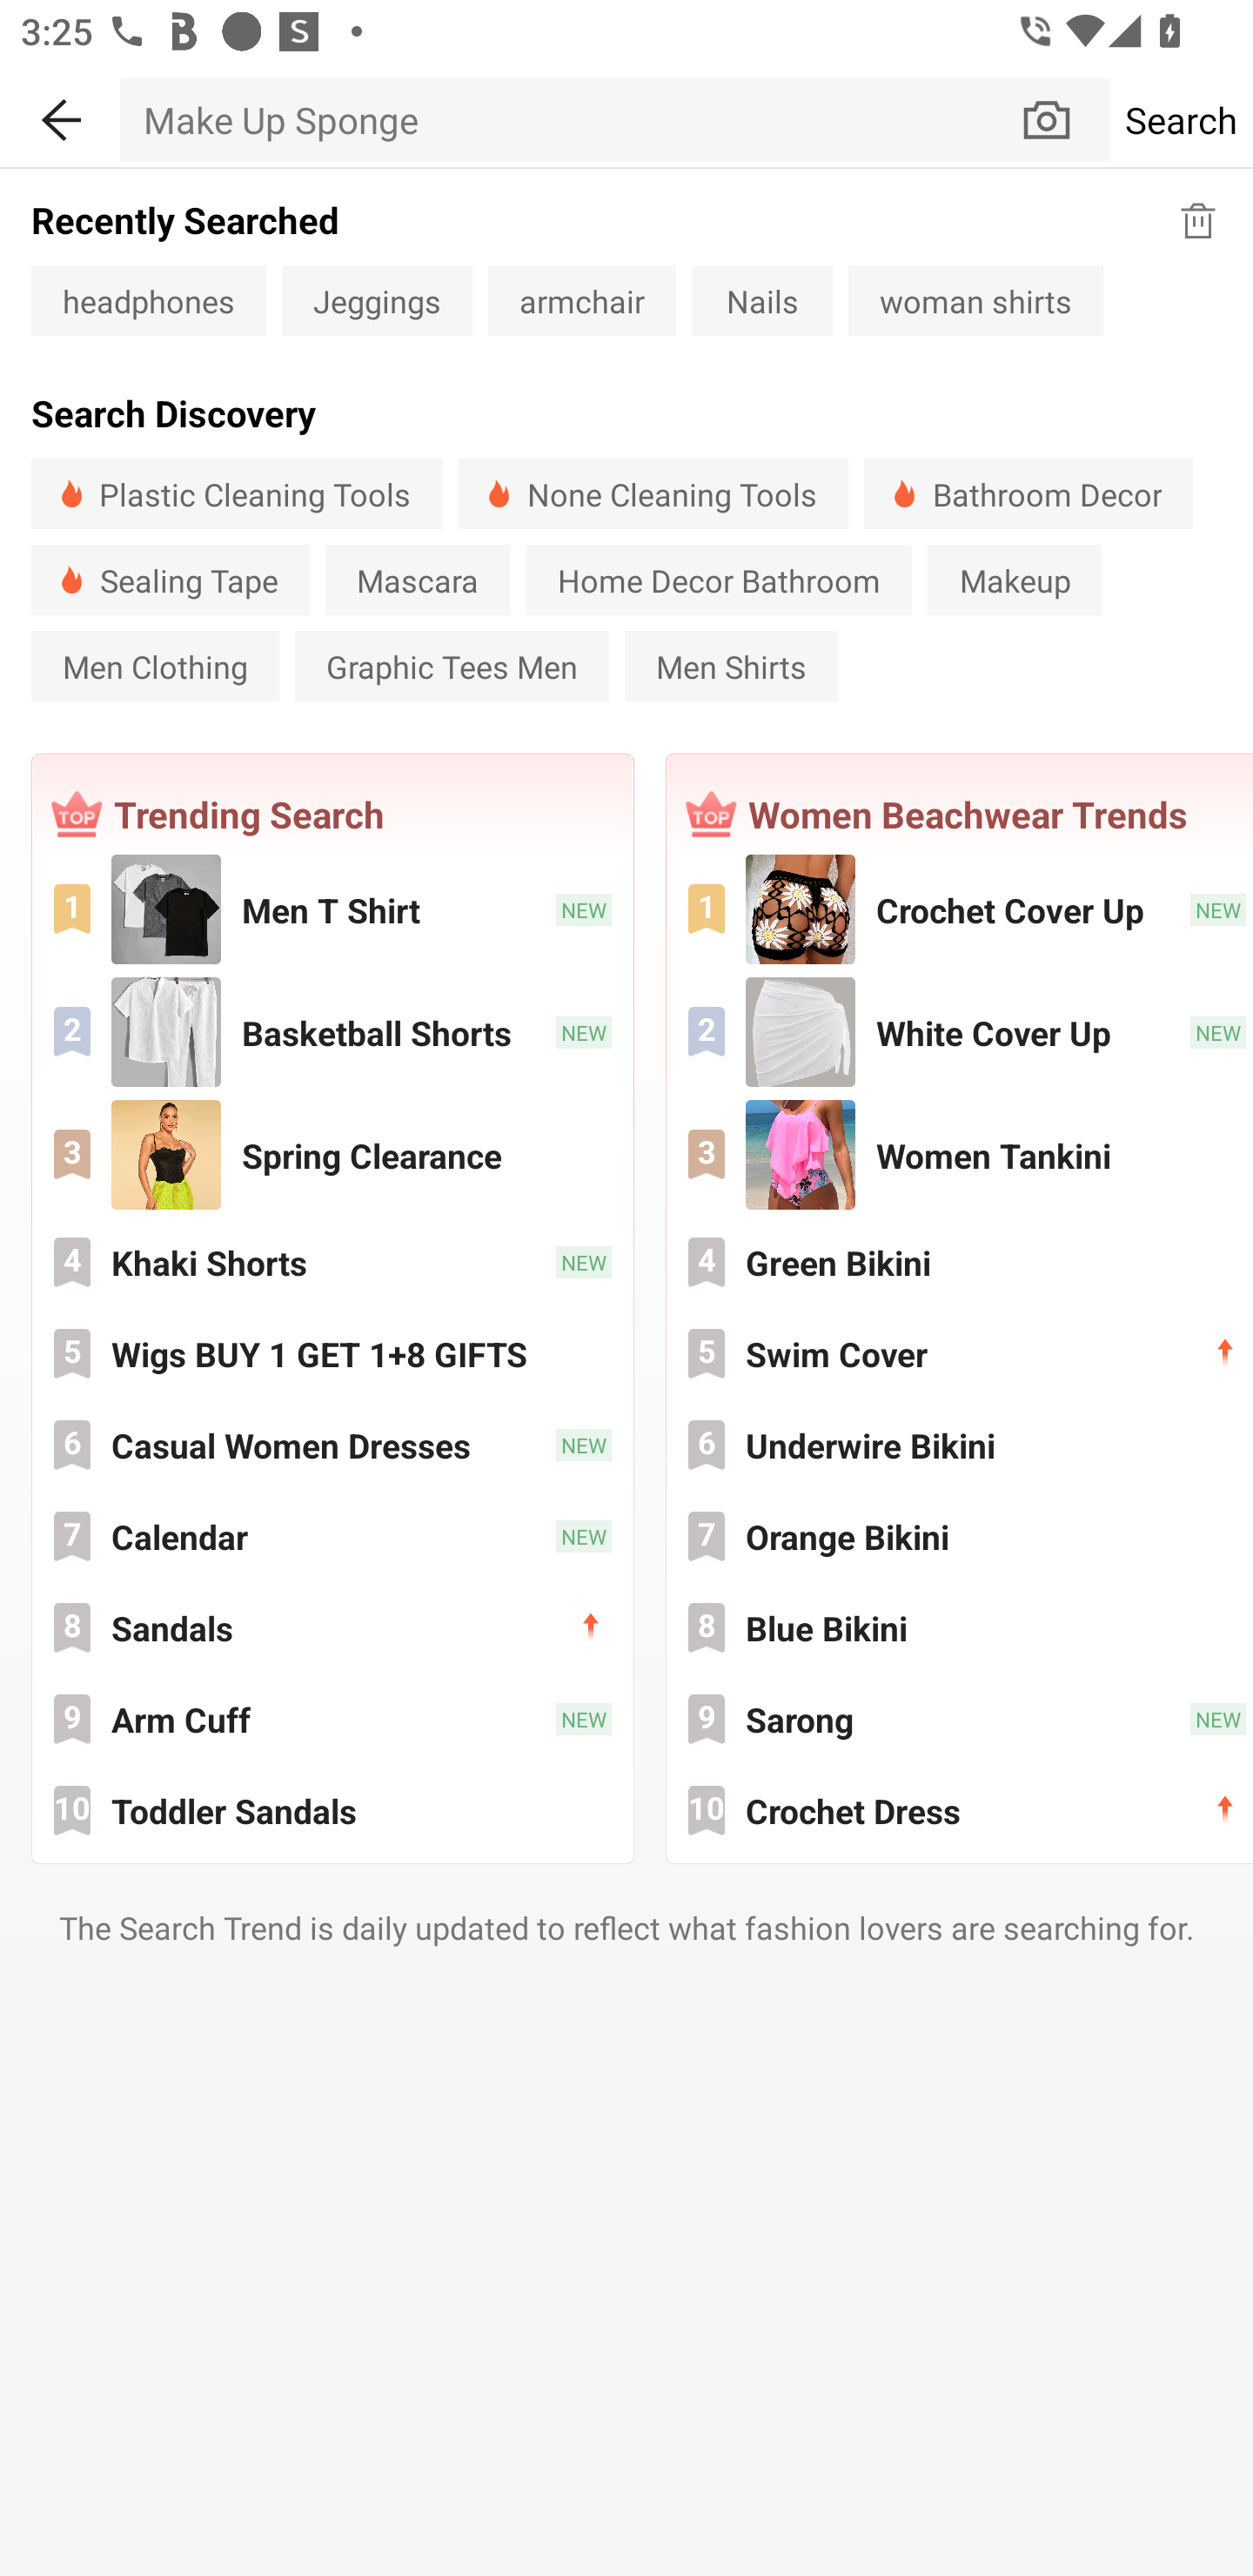 This screenshot has height=2576, width=1253. What do you see at coordinates (451, 666) in the screenshot?
I see `Graphic Tees Men` at bounding box center [451, 666].